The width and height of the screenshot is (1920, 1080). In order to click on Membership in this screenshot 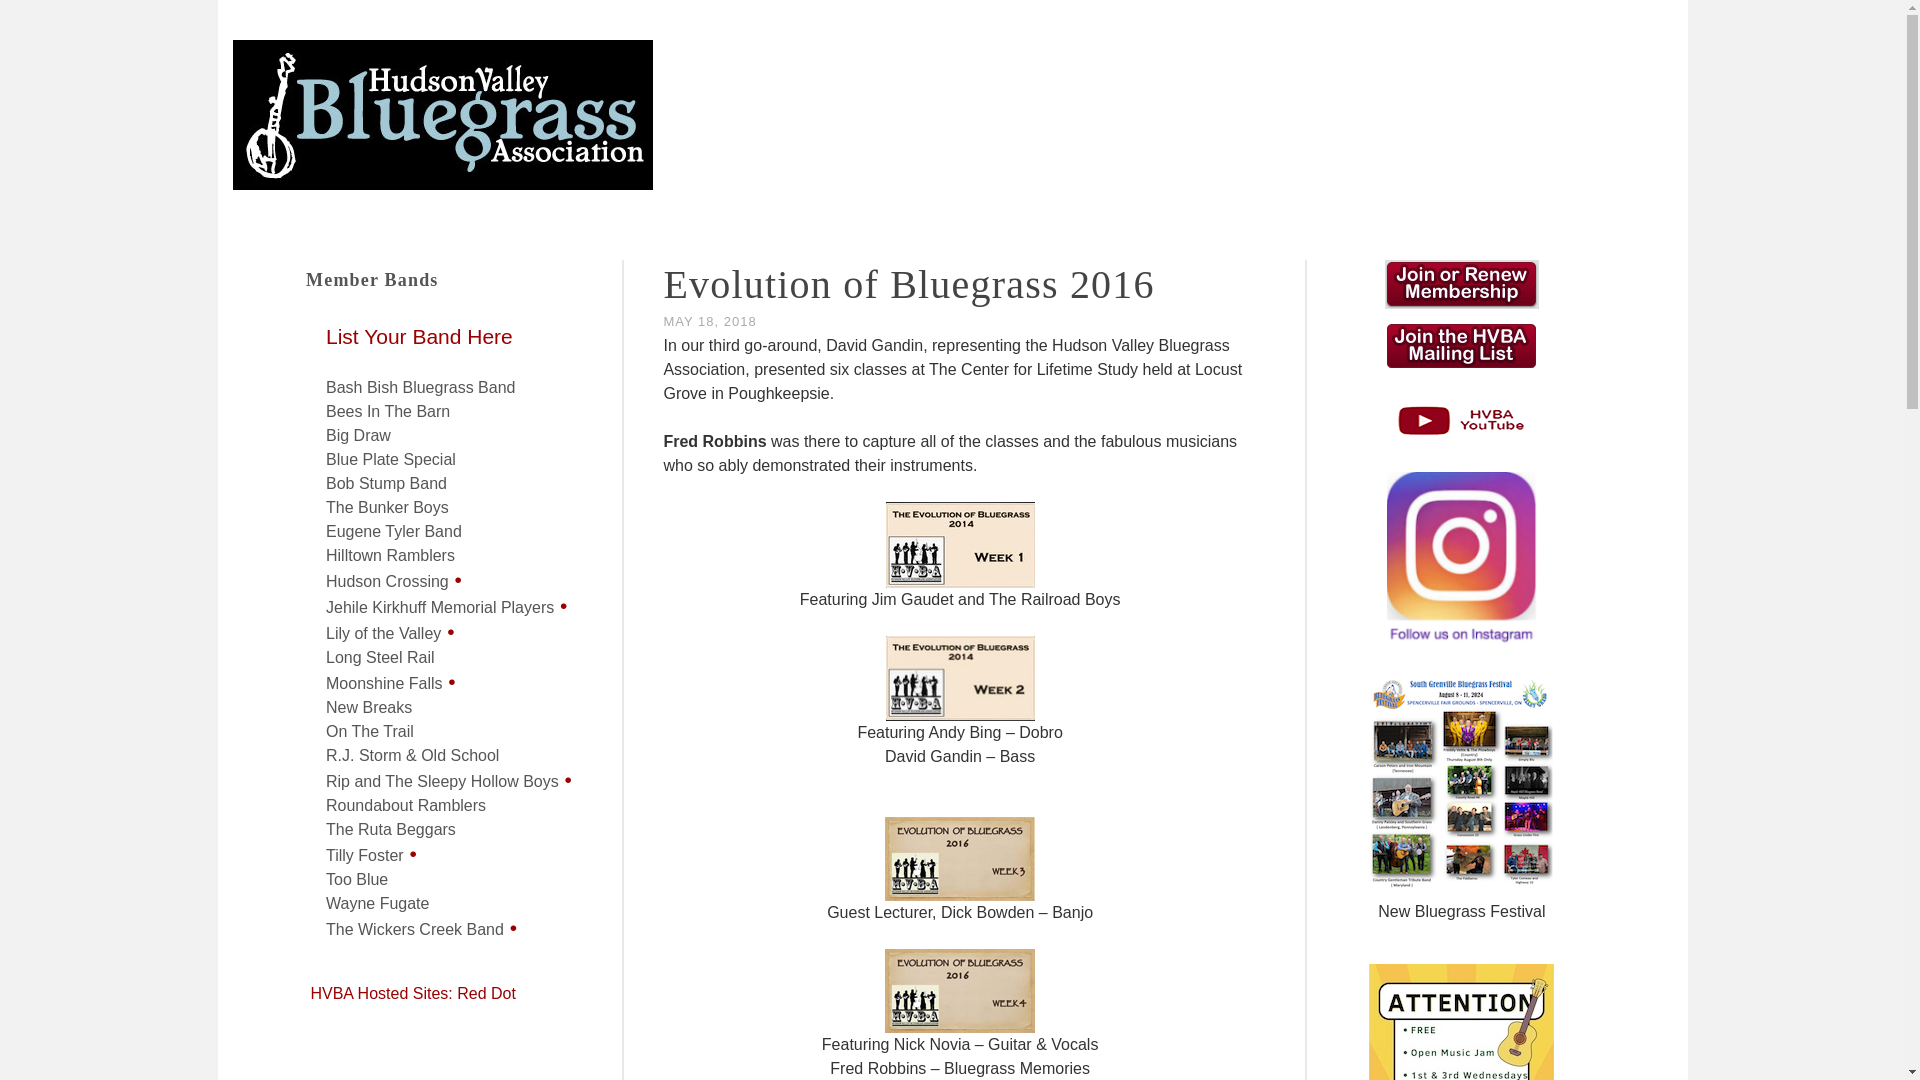, I will do `click(987, 259)`.